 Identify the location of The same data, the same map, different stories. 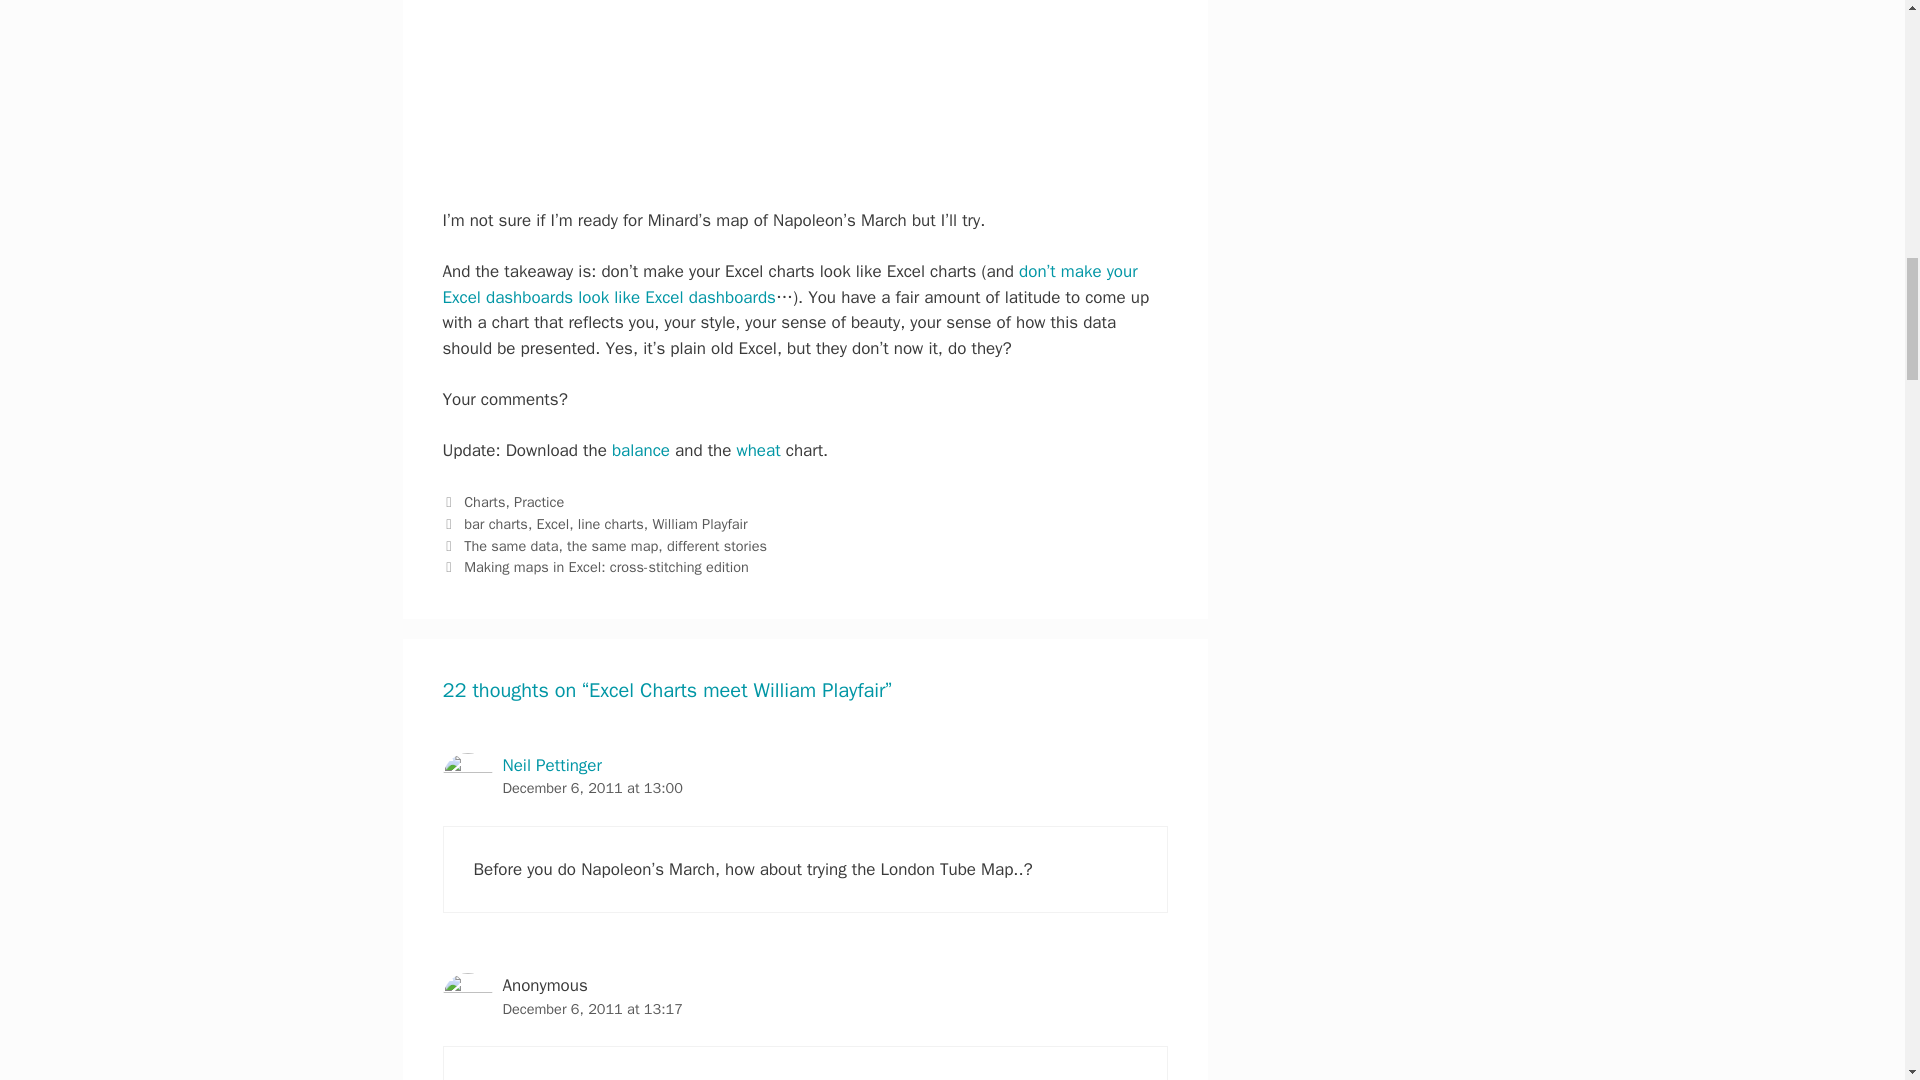
(615, 546).